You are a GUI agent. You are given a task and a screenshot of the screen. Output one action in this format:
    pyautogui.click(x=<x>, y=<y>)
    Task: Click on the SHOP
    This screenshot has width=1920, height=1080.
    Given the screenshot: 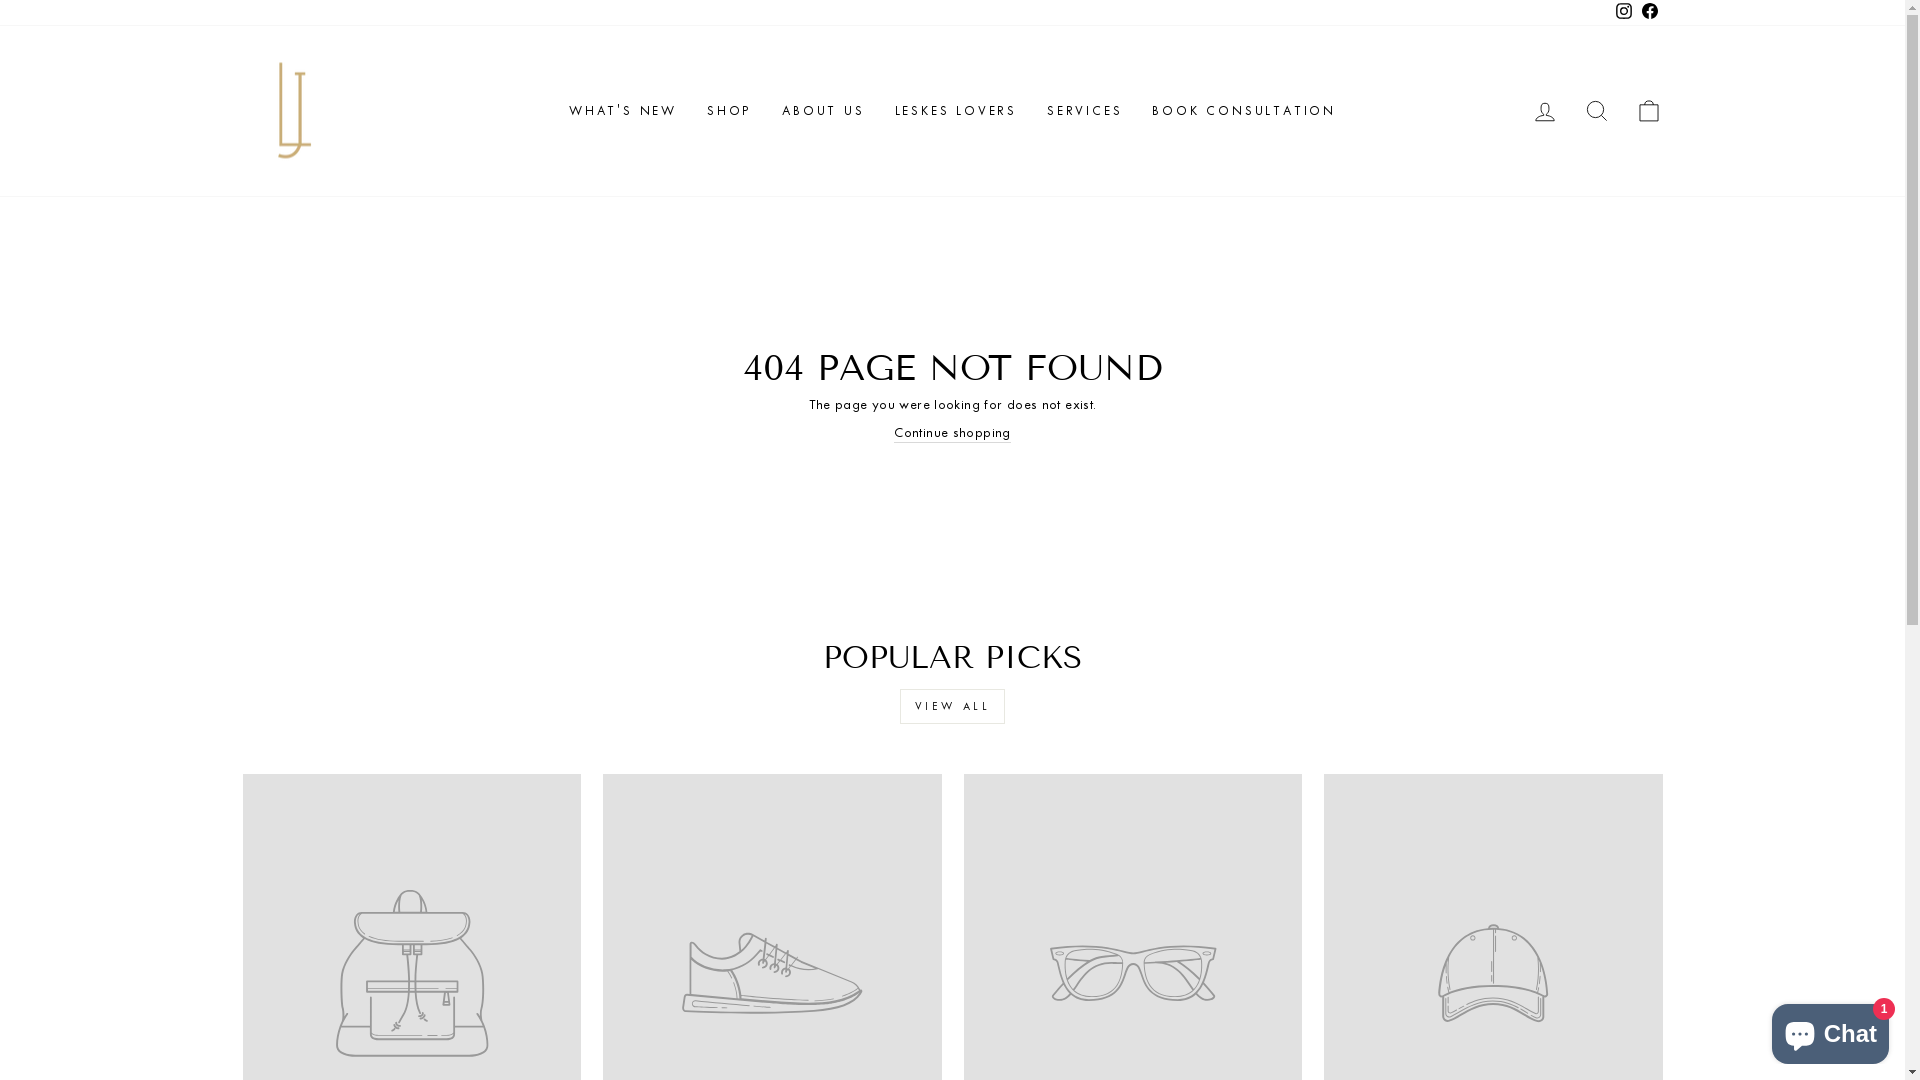 What is the action you would take?
    pyautogui.click(x=730, y=111)
    